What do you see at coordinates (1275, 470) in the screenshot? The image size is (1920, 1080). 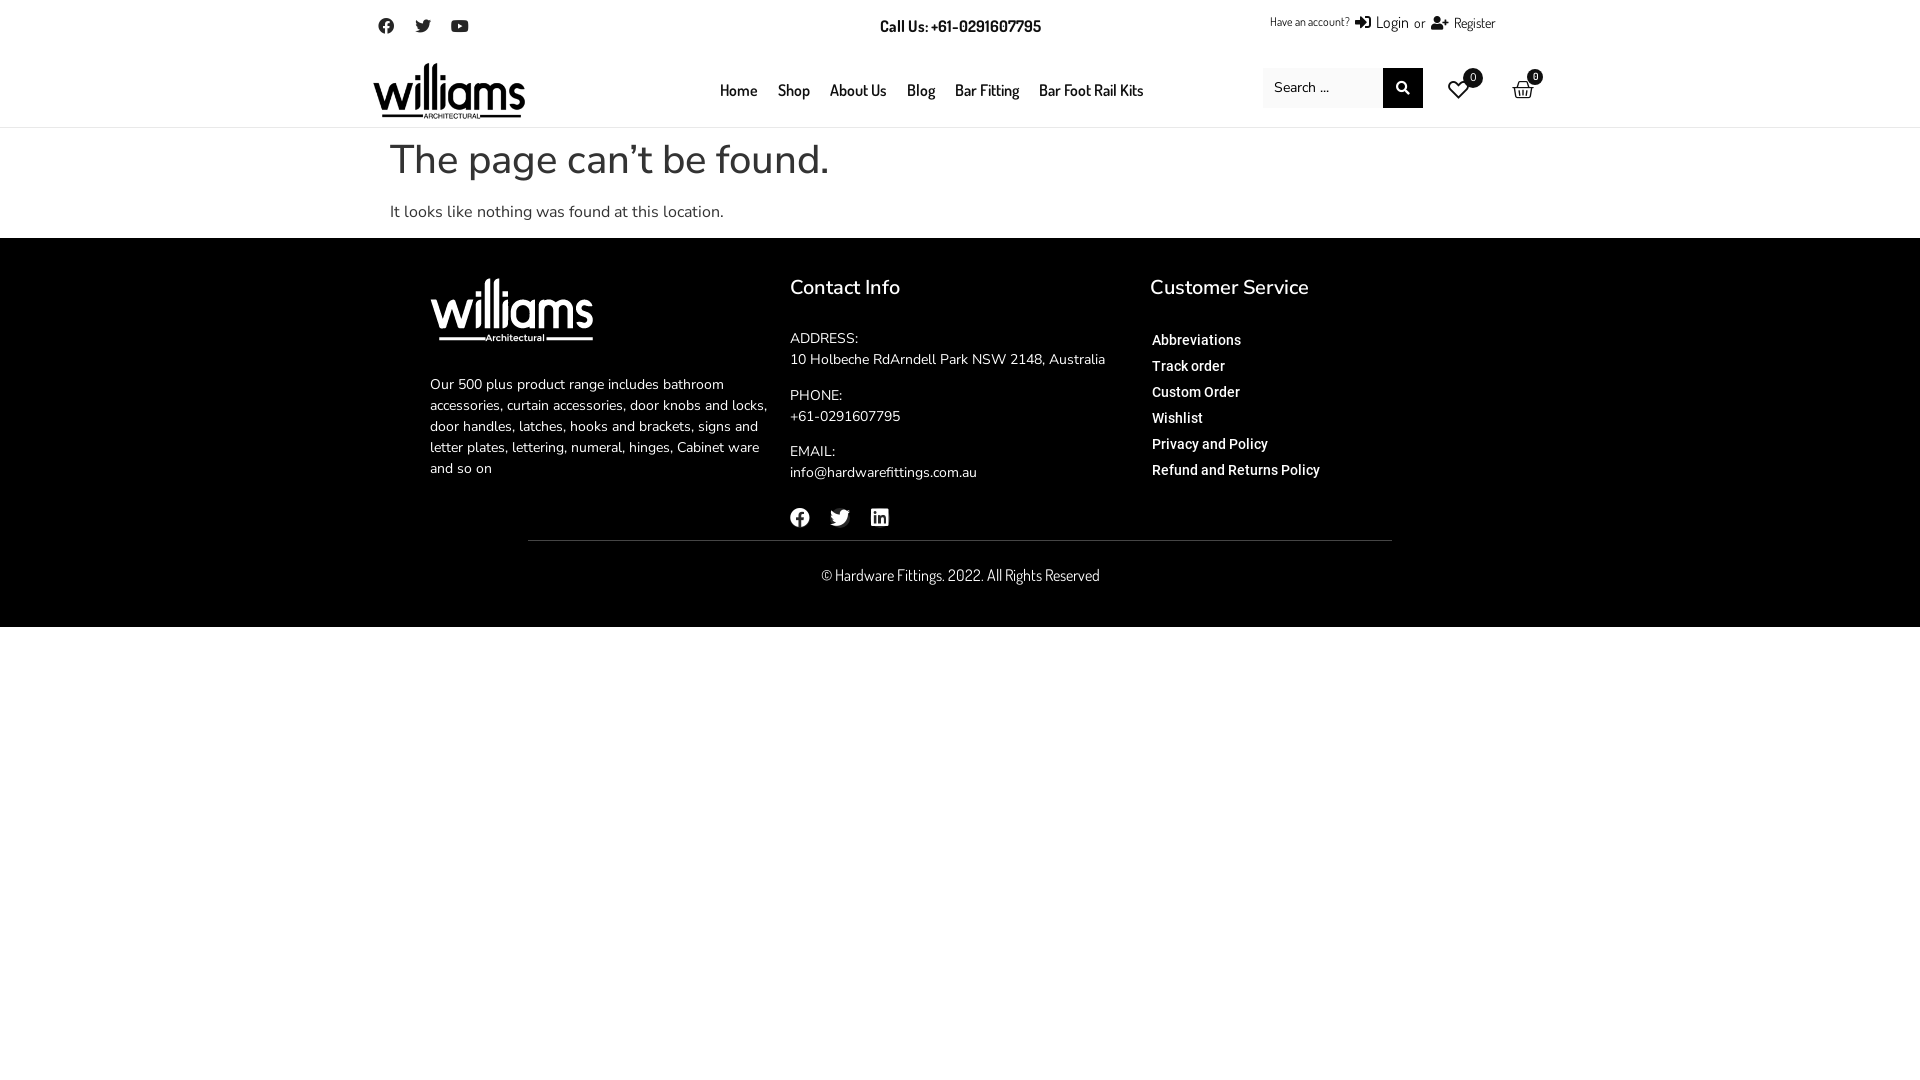 I see `Refund and Returns Policy` at bounding box center [1275, 470].